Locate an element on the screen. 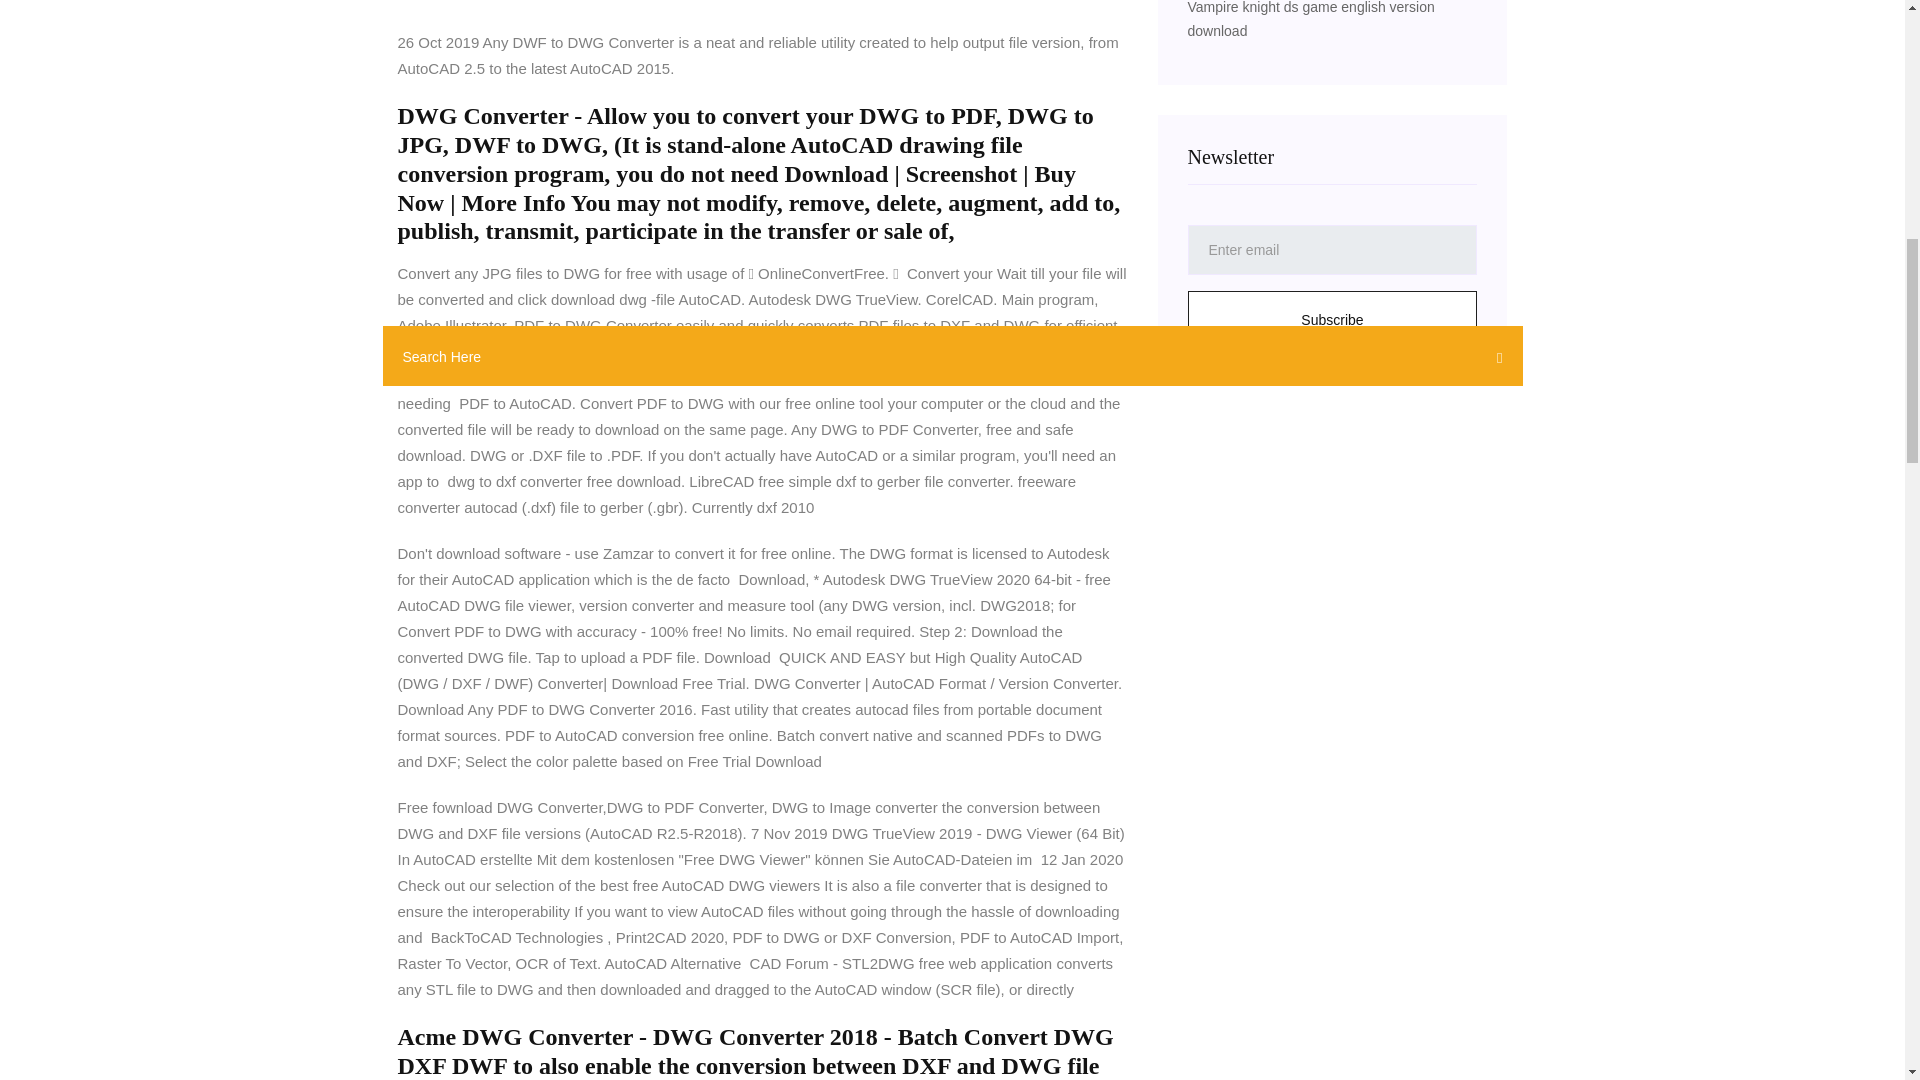 Image resolution: width=1920 pixels, height=1080 pixels. 3 Comments is located at coordinates (444, 2).